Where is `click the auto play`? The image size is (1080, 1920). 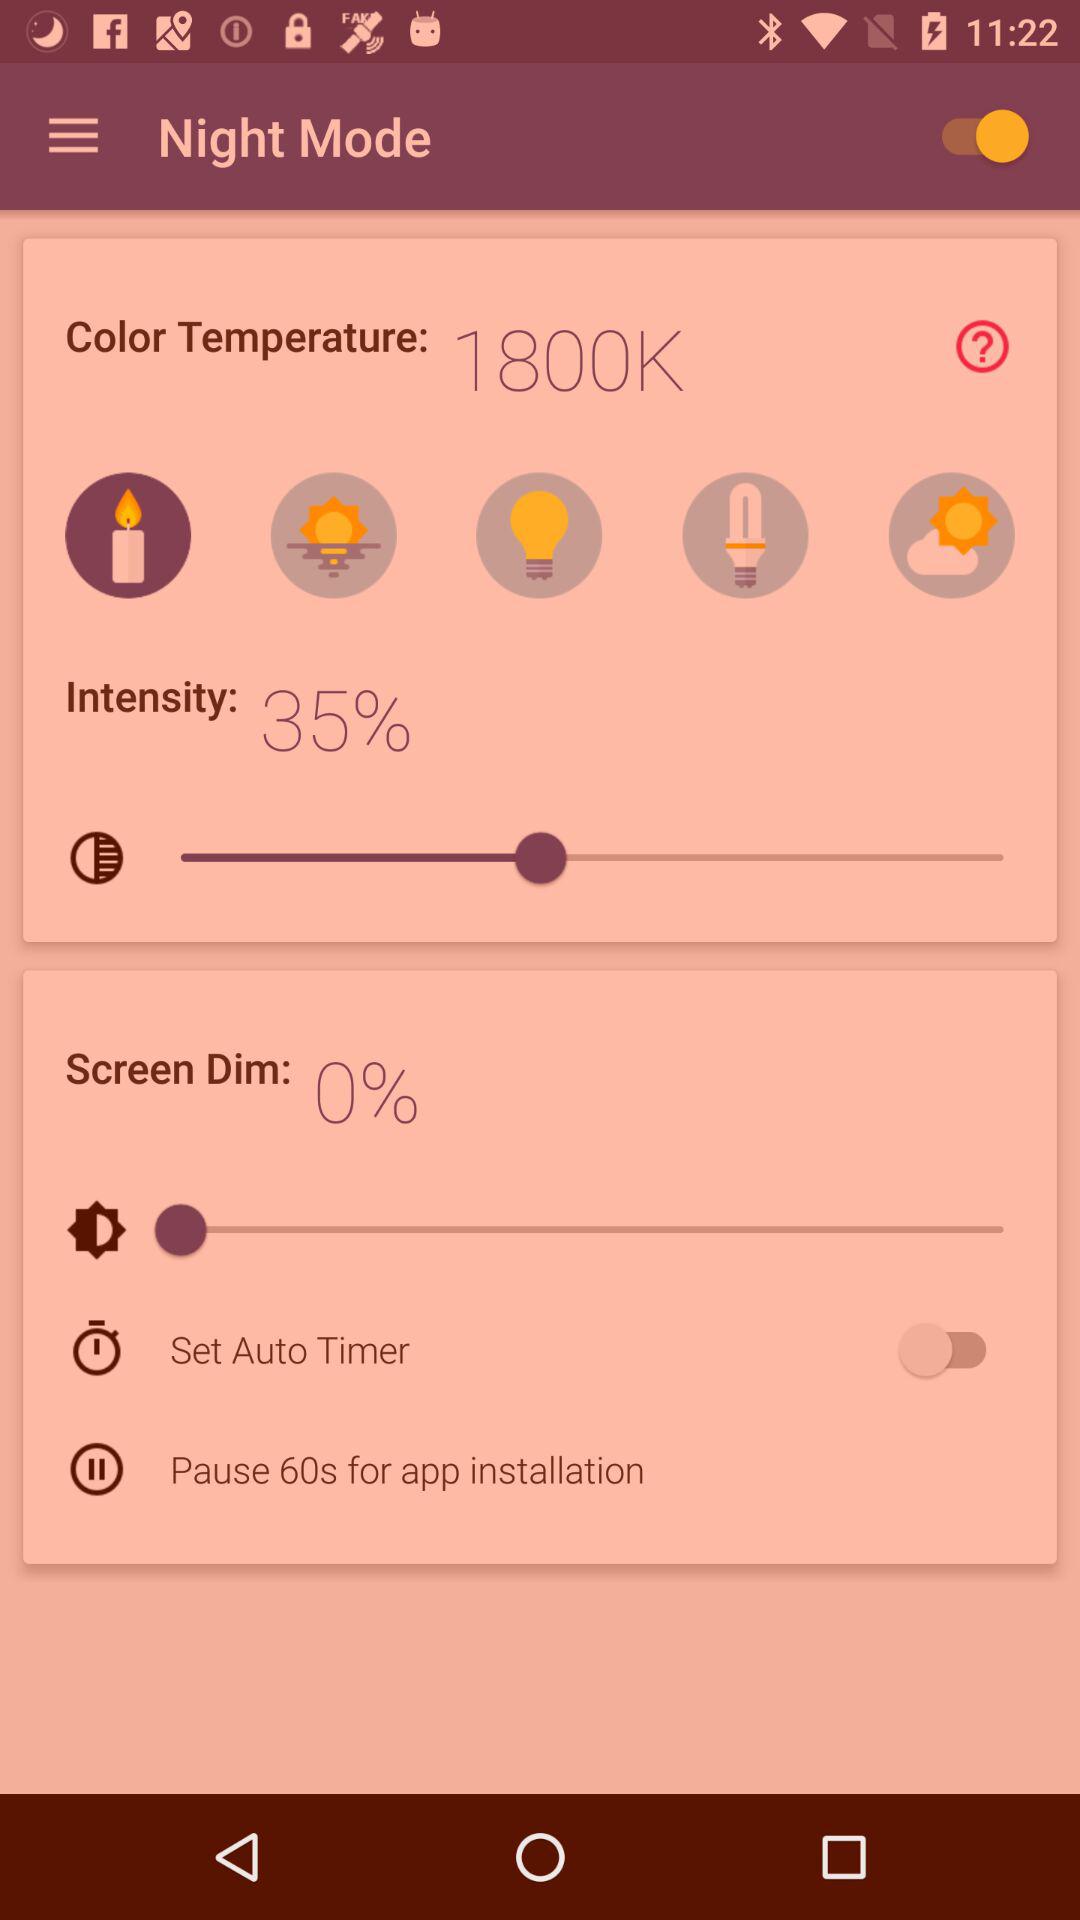
click the auto play is located at coordinates (976, 136).